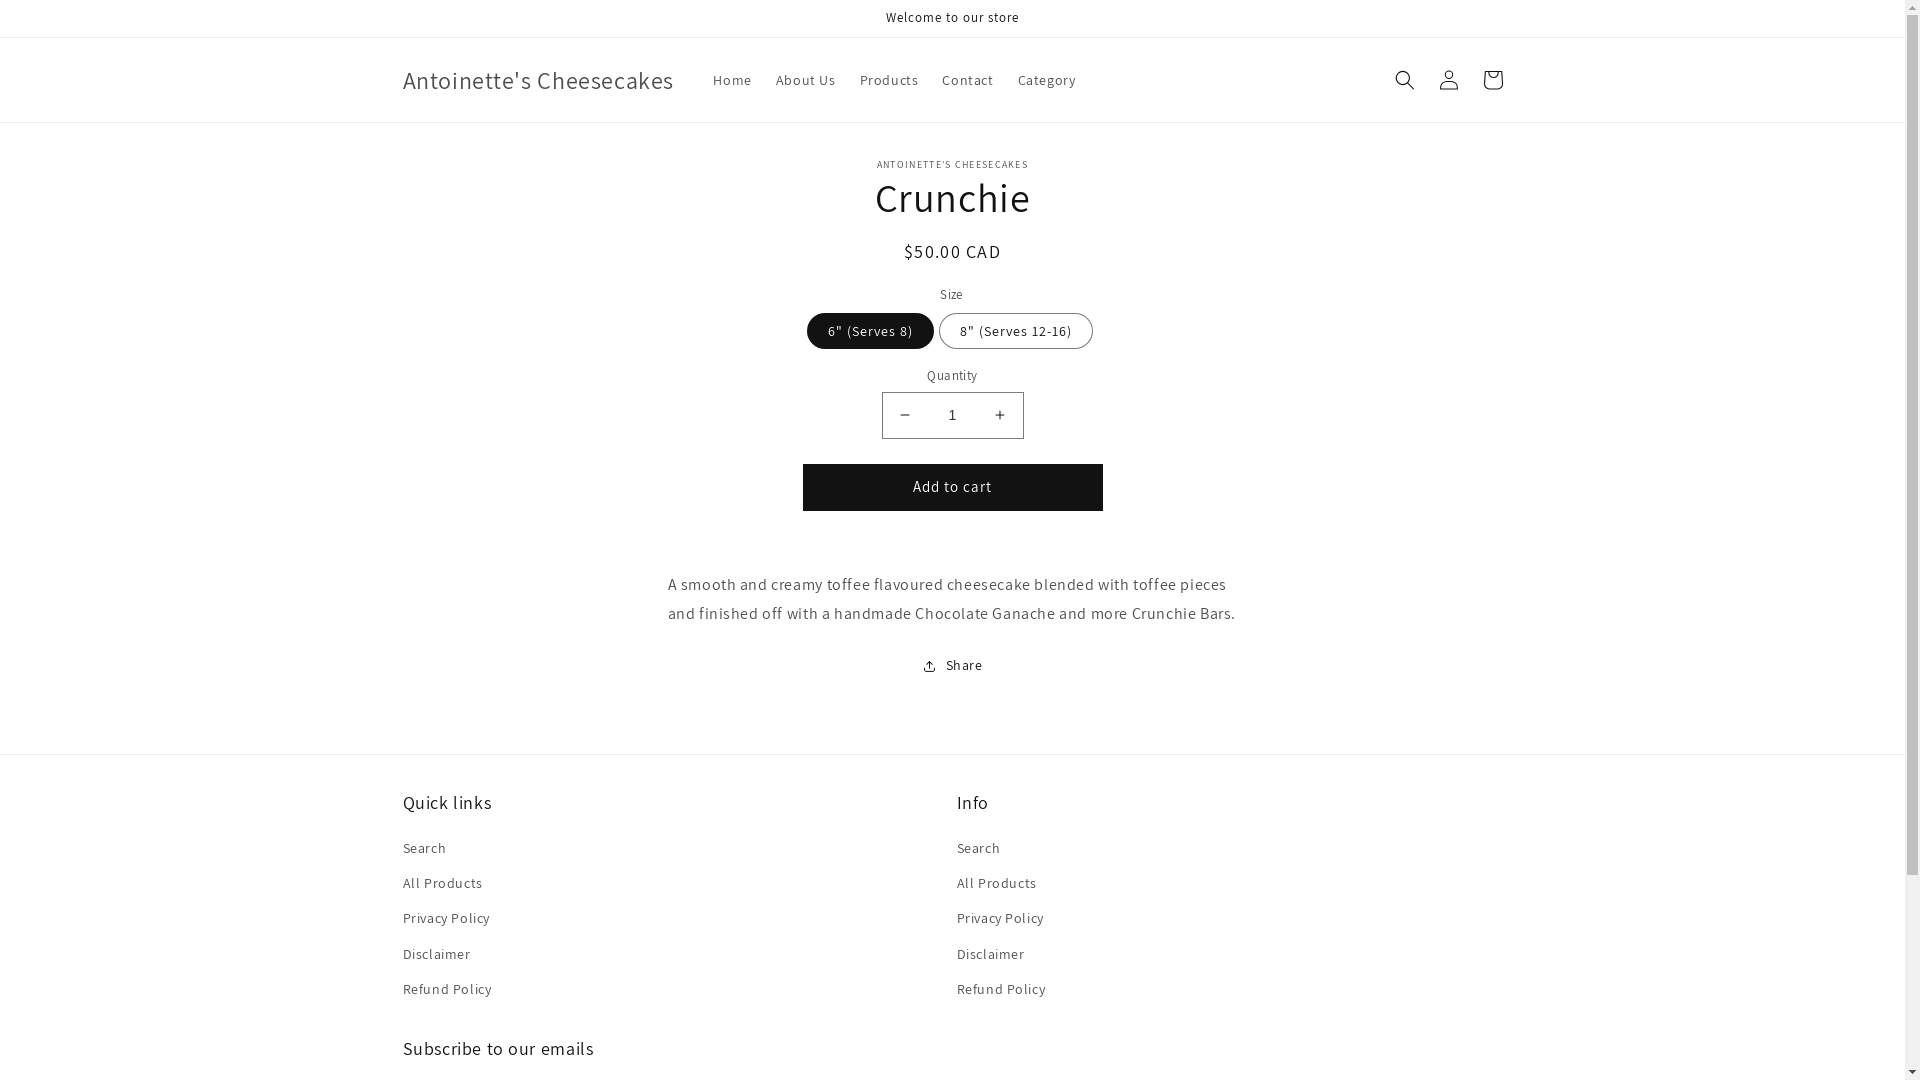 This screenshot has width=1920, height=1080. Describe the element at coordinates (996, 884) in the screenshot. I see `All Products` at that location.